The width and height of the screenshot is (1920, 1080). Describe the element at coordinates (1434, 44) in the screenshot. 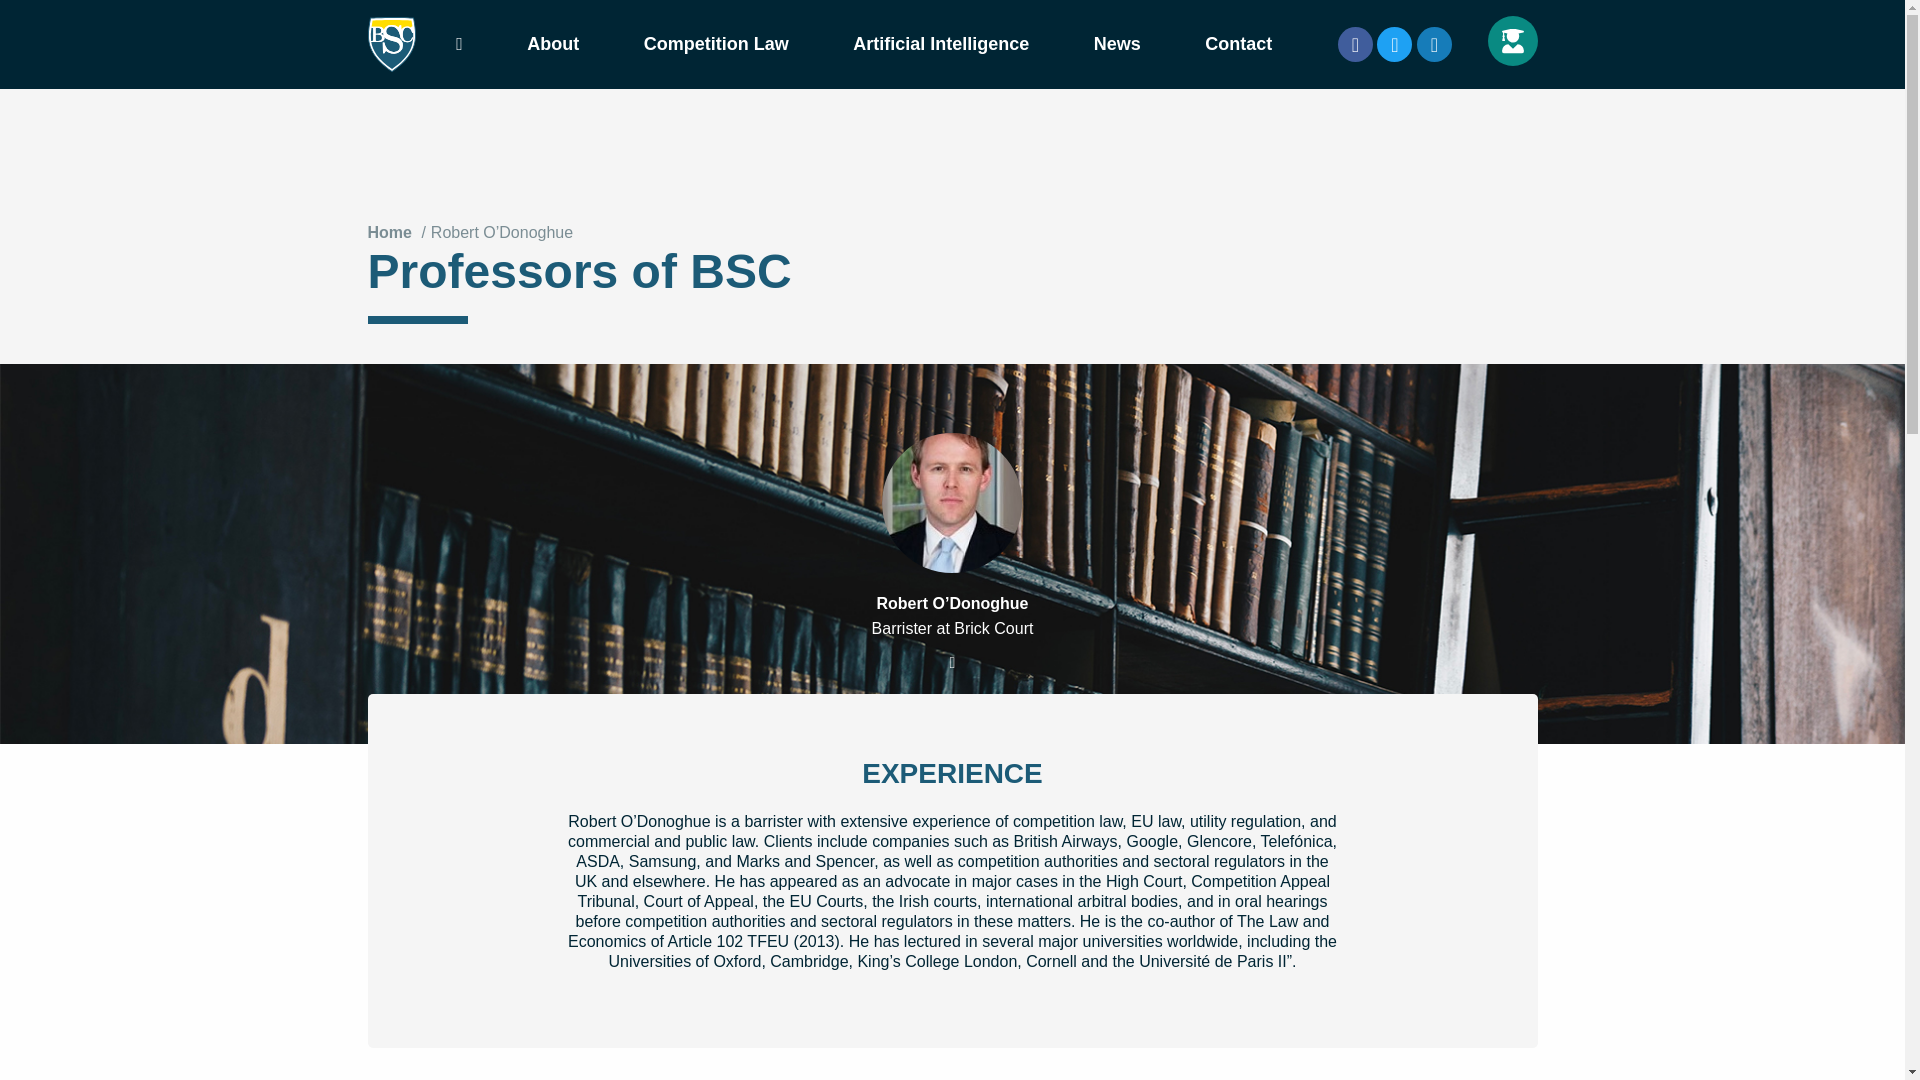

I see `Linkedin` at that location.